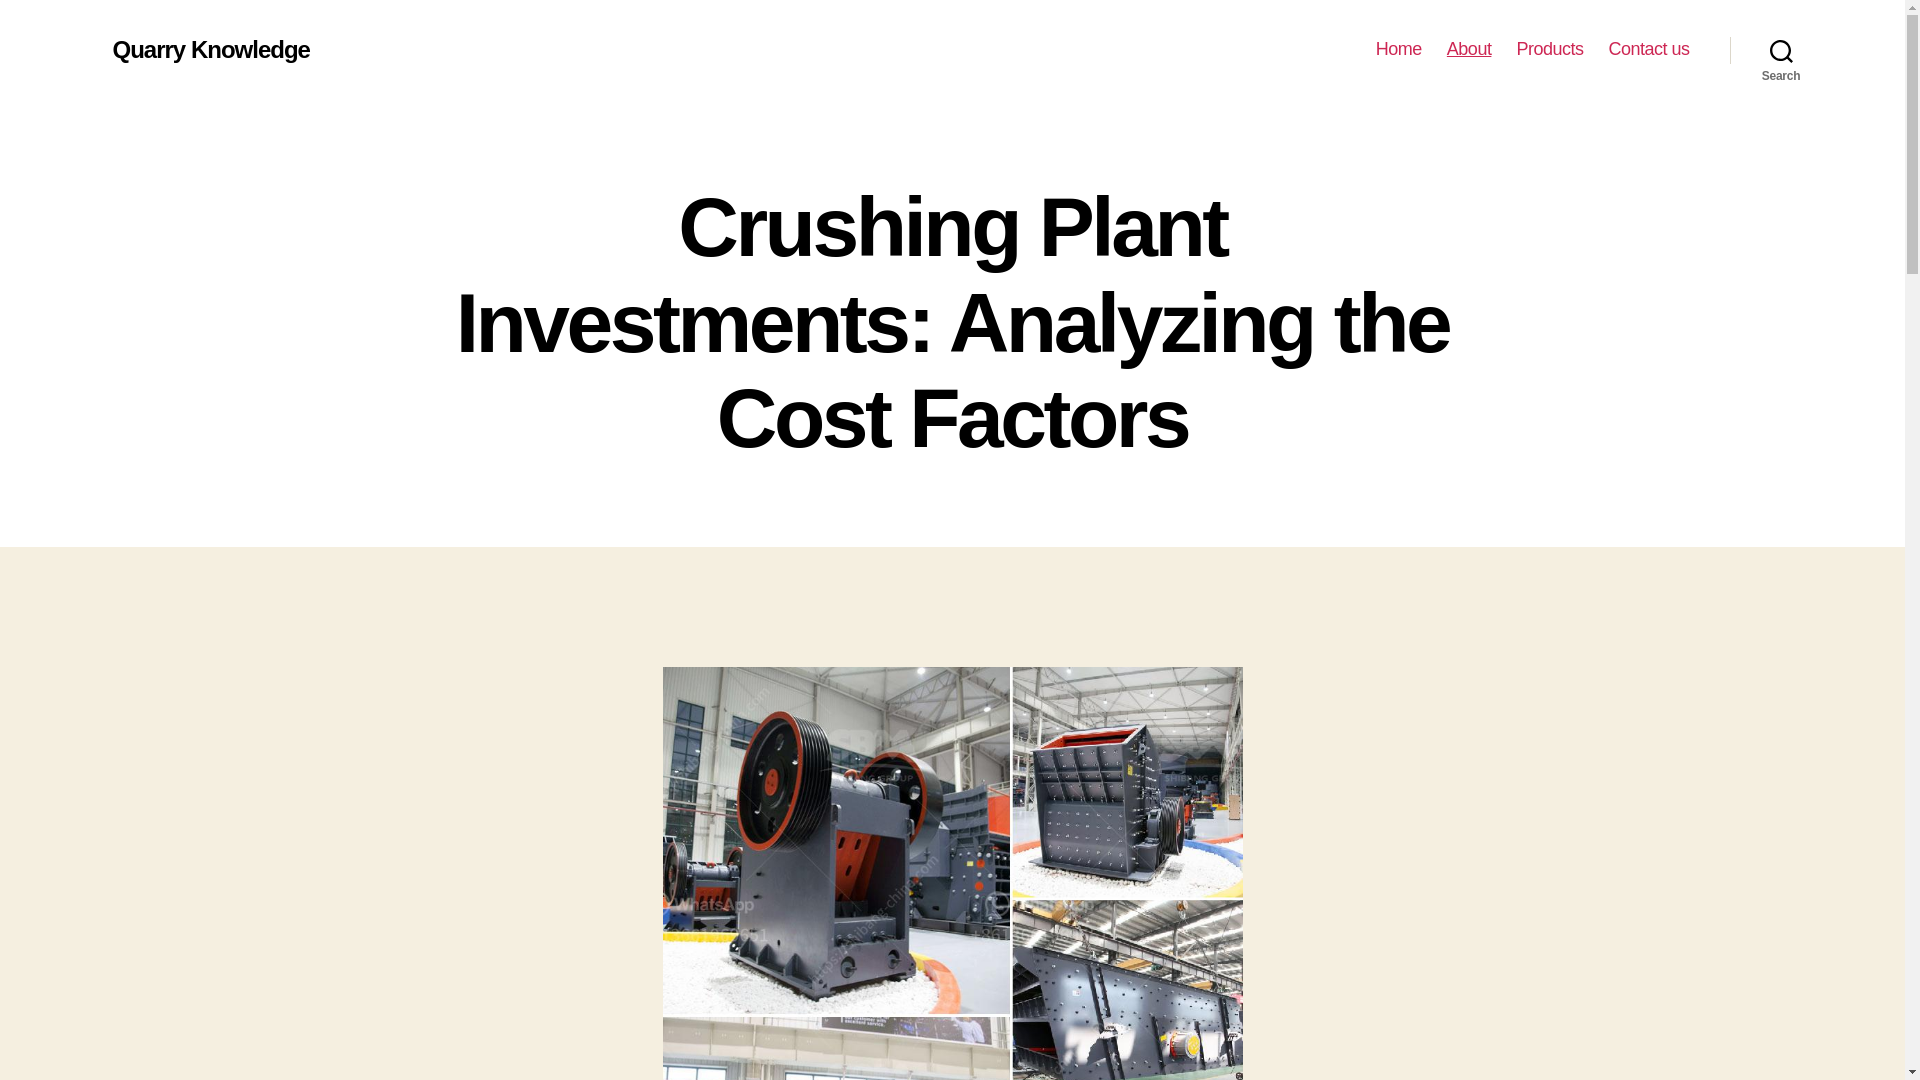  I want to click on Quarry Knowledge, so click(210, 49).